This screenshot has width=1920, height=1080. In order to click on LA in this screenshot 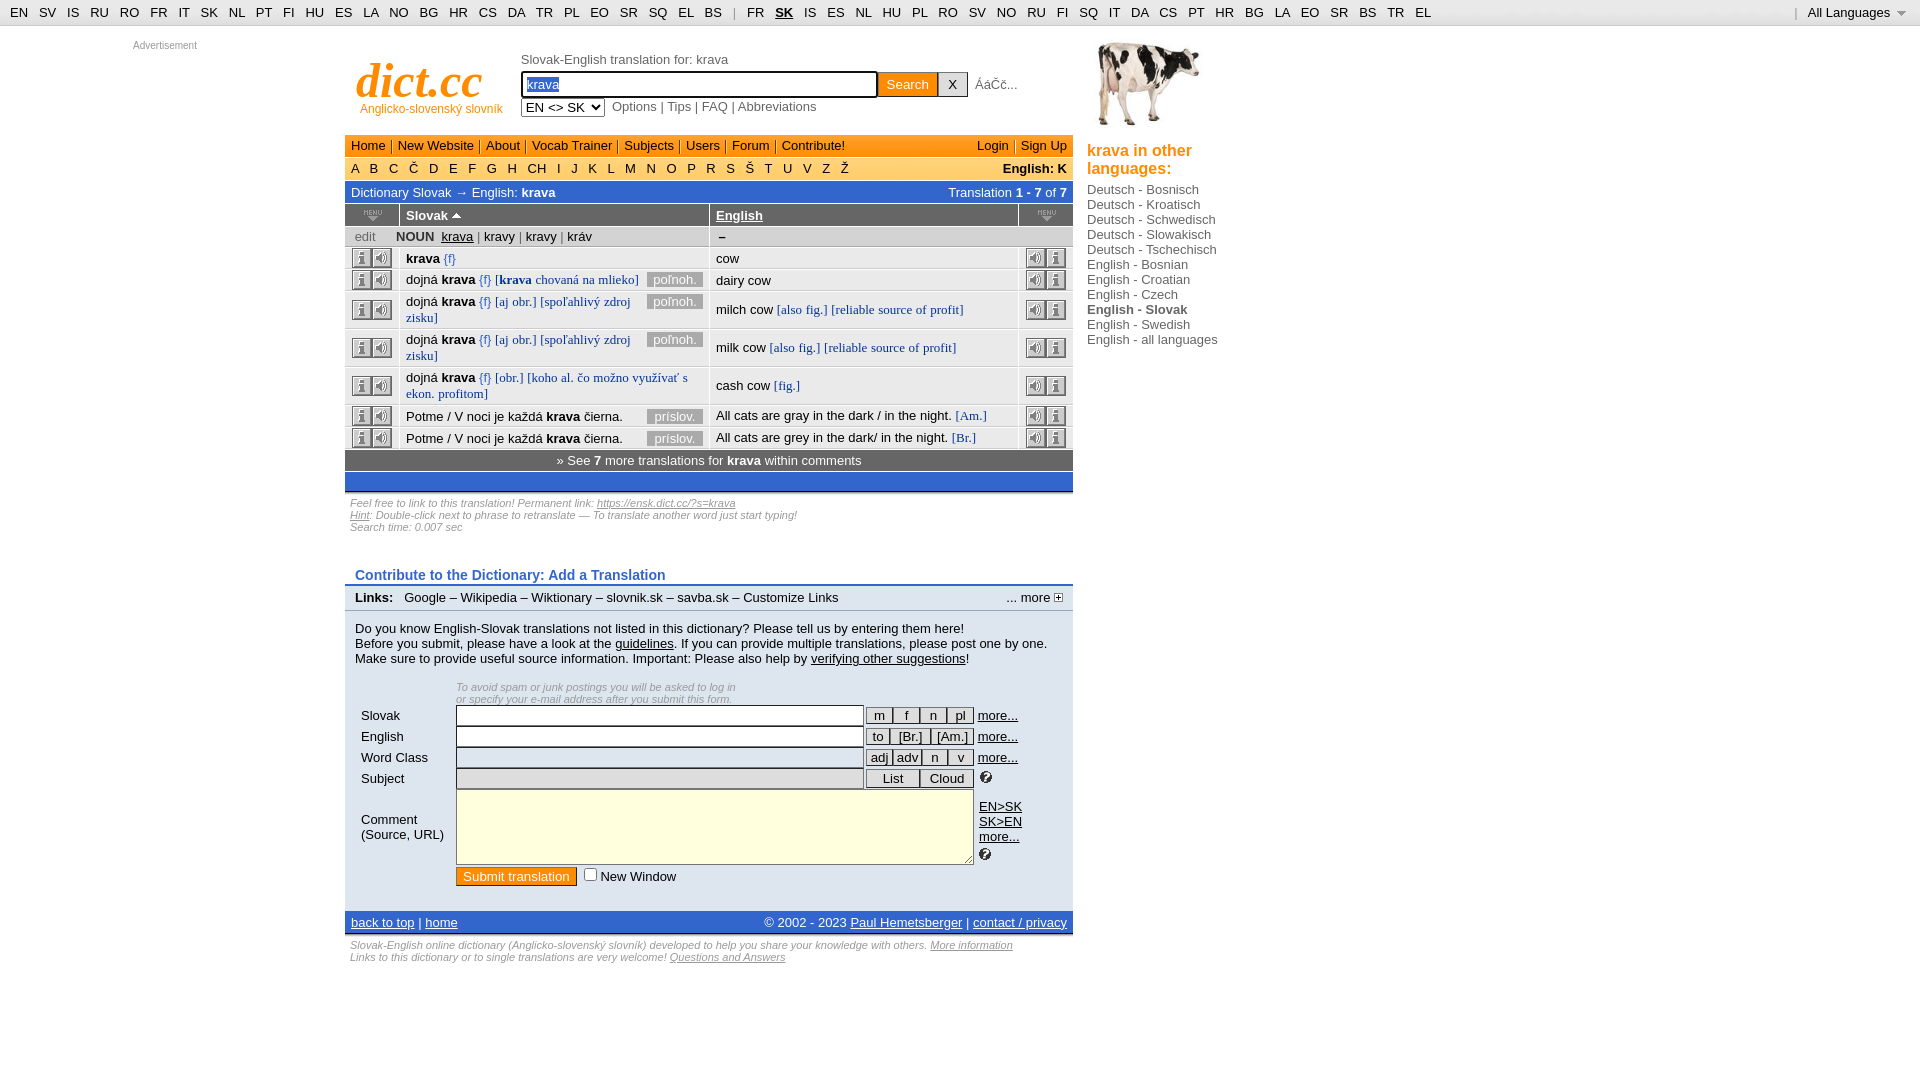, I will do `click(1282, 12)`.